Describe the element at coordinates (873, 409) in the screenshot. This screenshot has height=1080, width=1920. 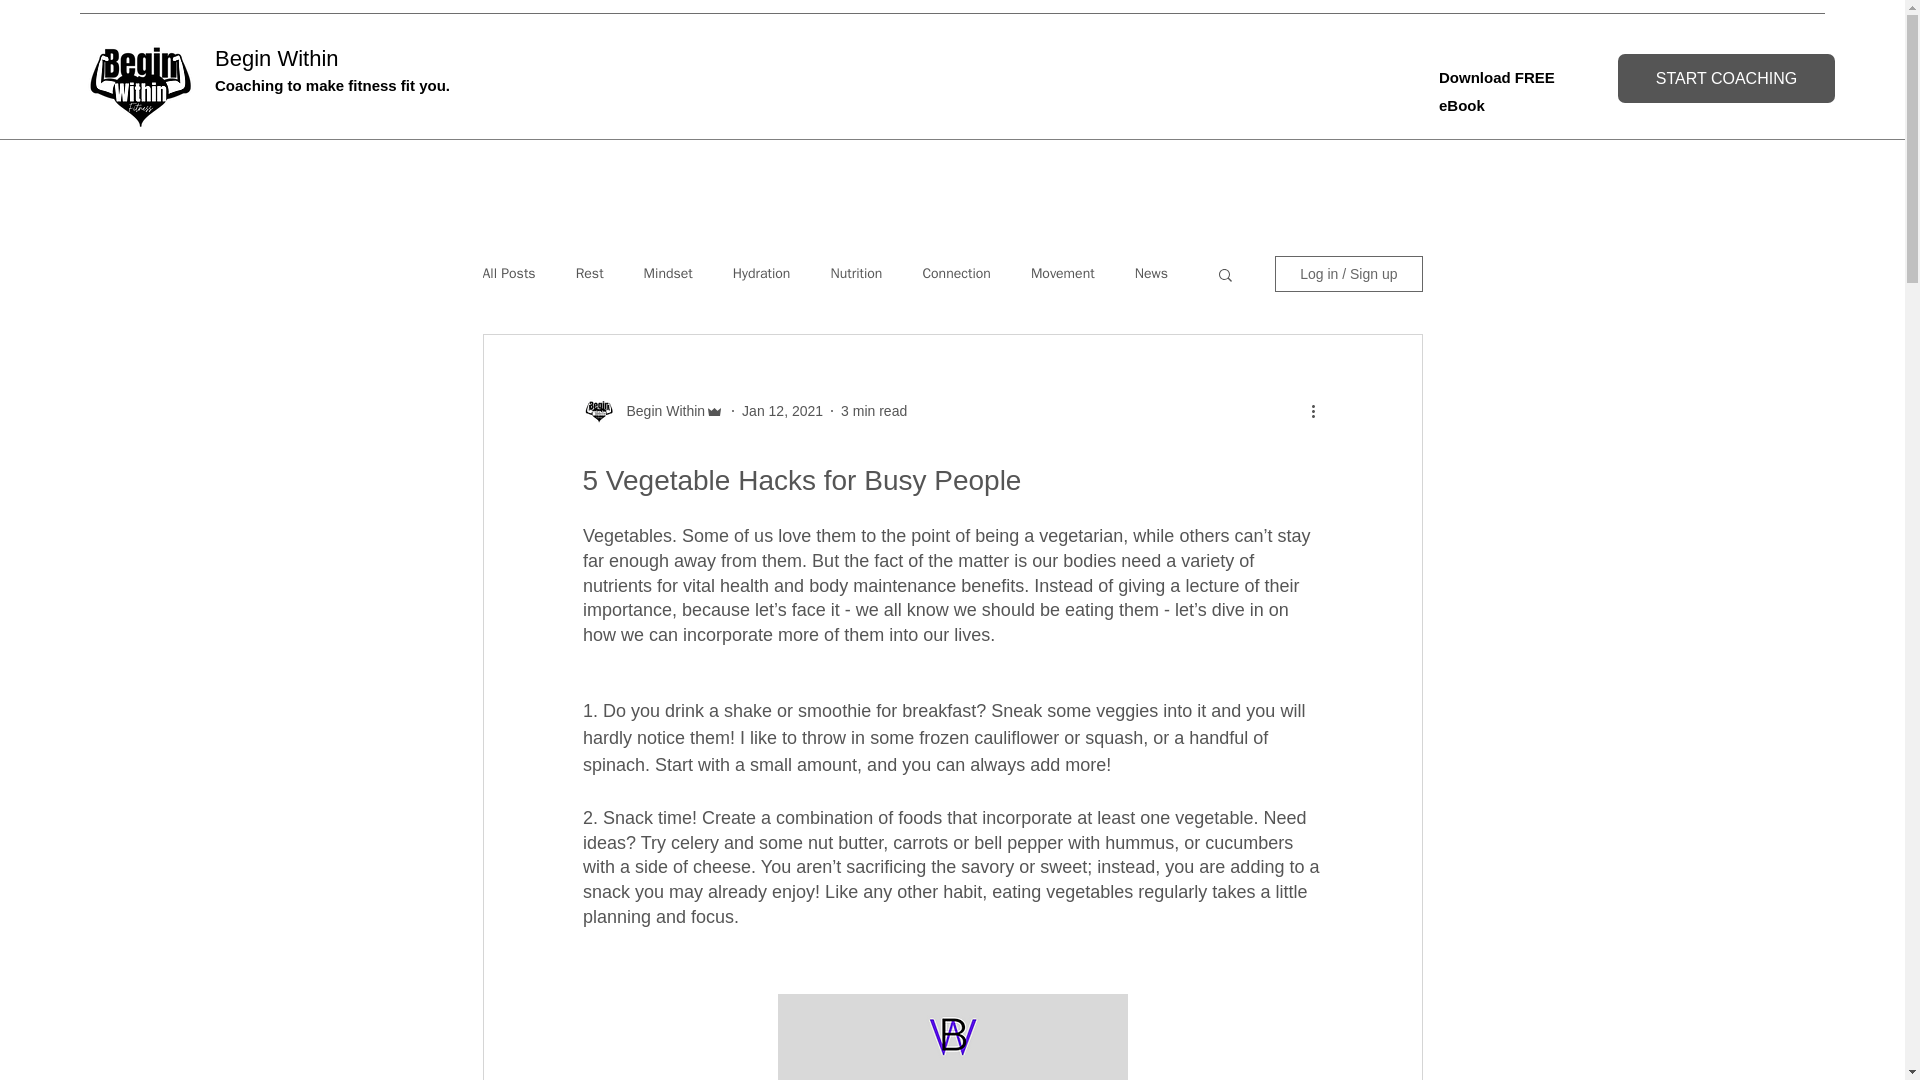
I see `3 min read` at that location.